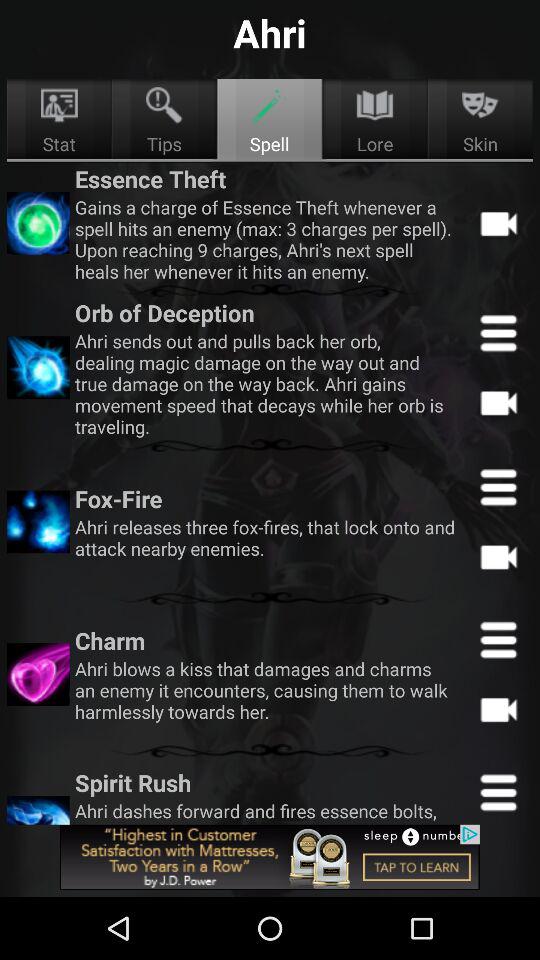 This screenshot has width=540, height=960. Describe the element at coordinates (498, 556) in the screenshot. I see `watch video option` at that location.